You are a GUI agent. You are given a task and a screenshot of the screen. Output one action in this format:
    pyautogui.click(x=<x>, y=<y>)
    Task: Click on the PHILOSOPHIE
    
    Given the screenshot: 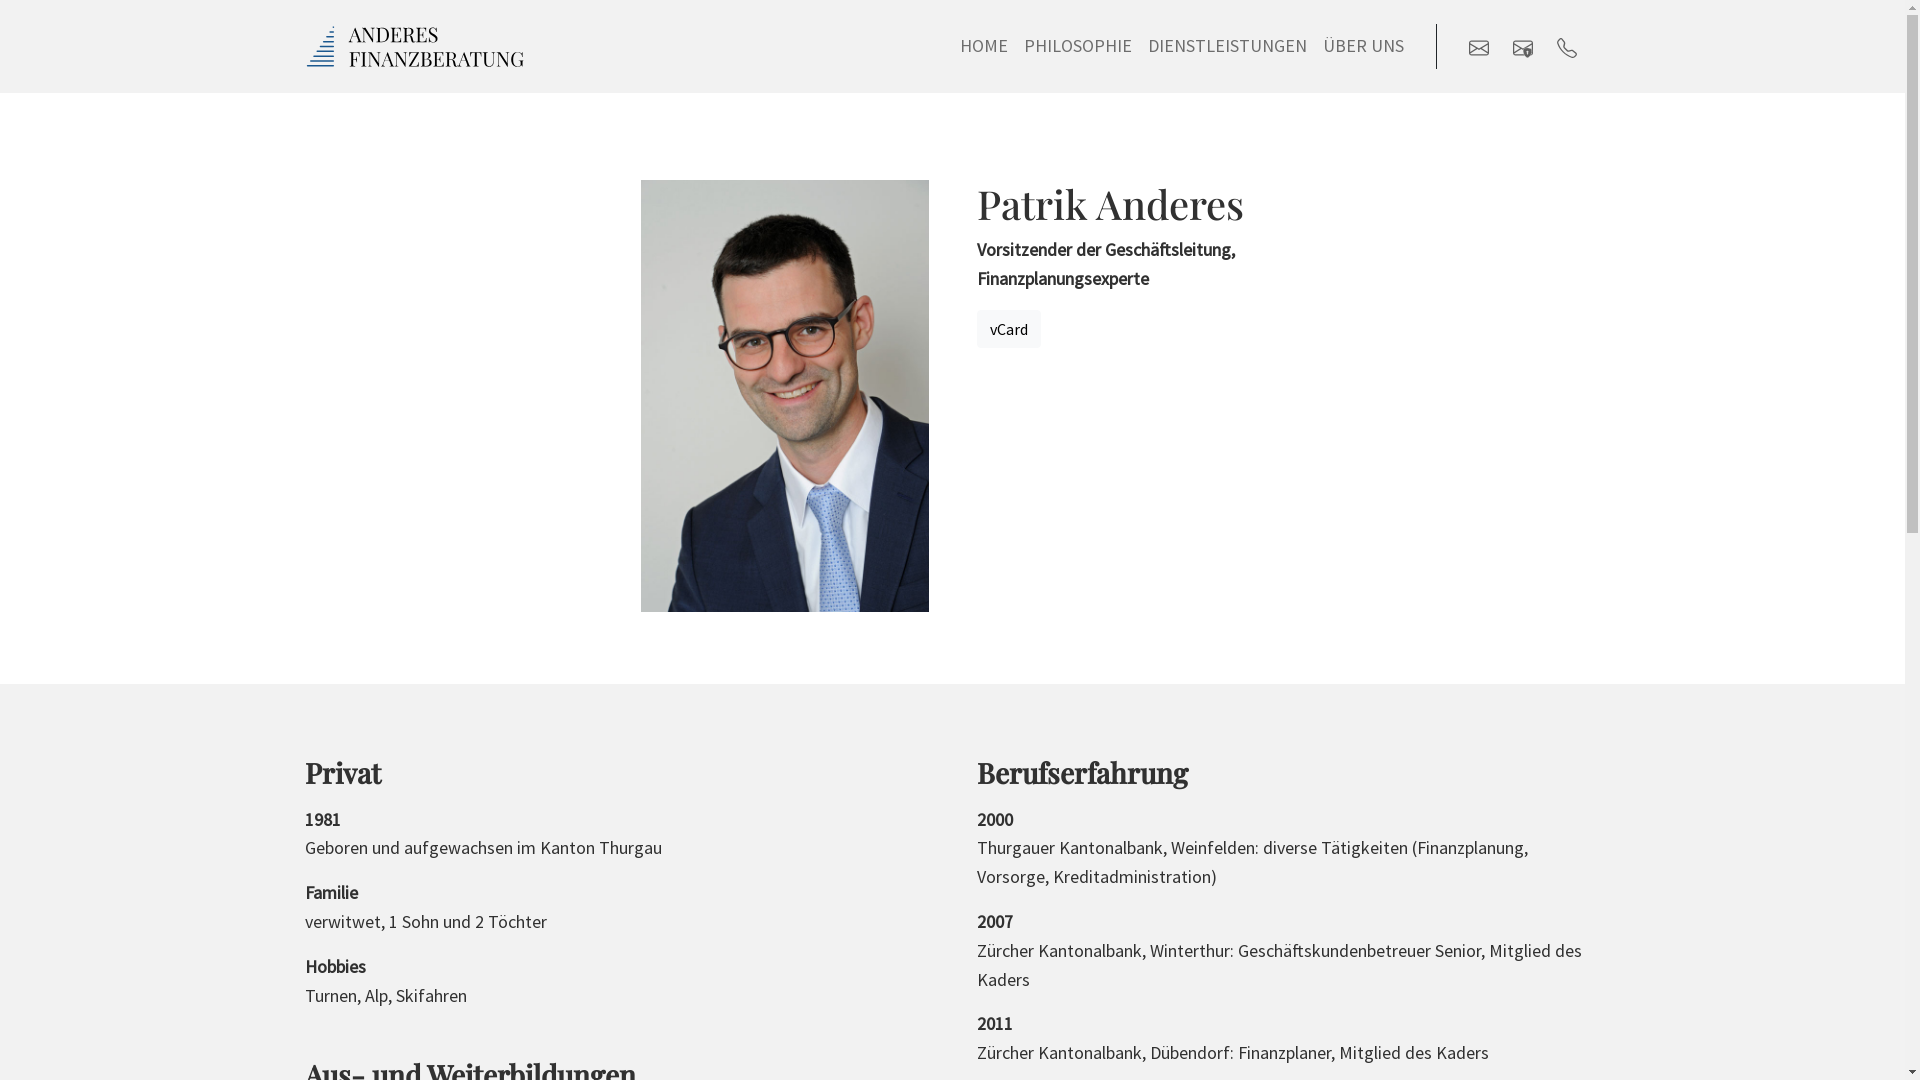 What is the action you would take?
    pyautogui.click(x=1078, y=46)
    